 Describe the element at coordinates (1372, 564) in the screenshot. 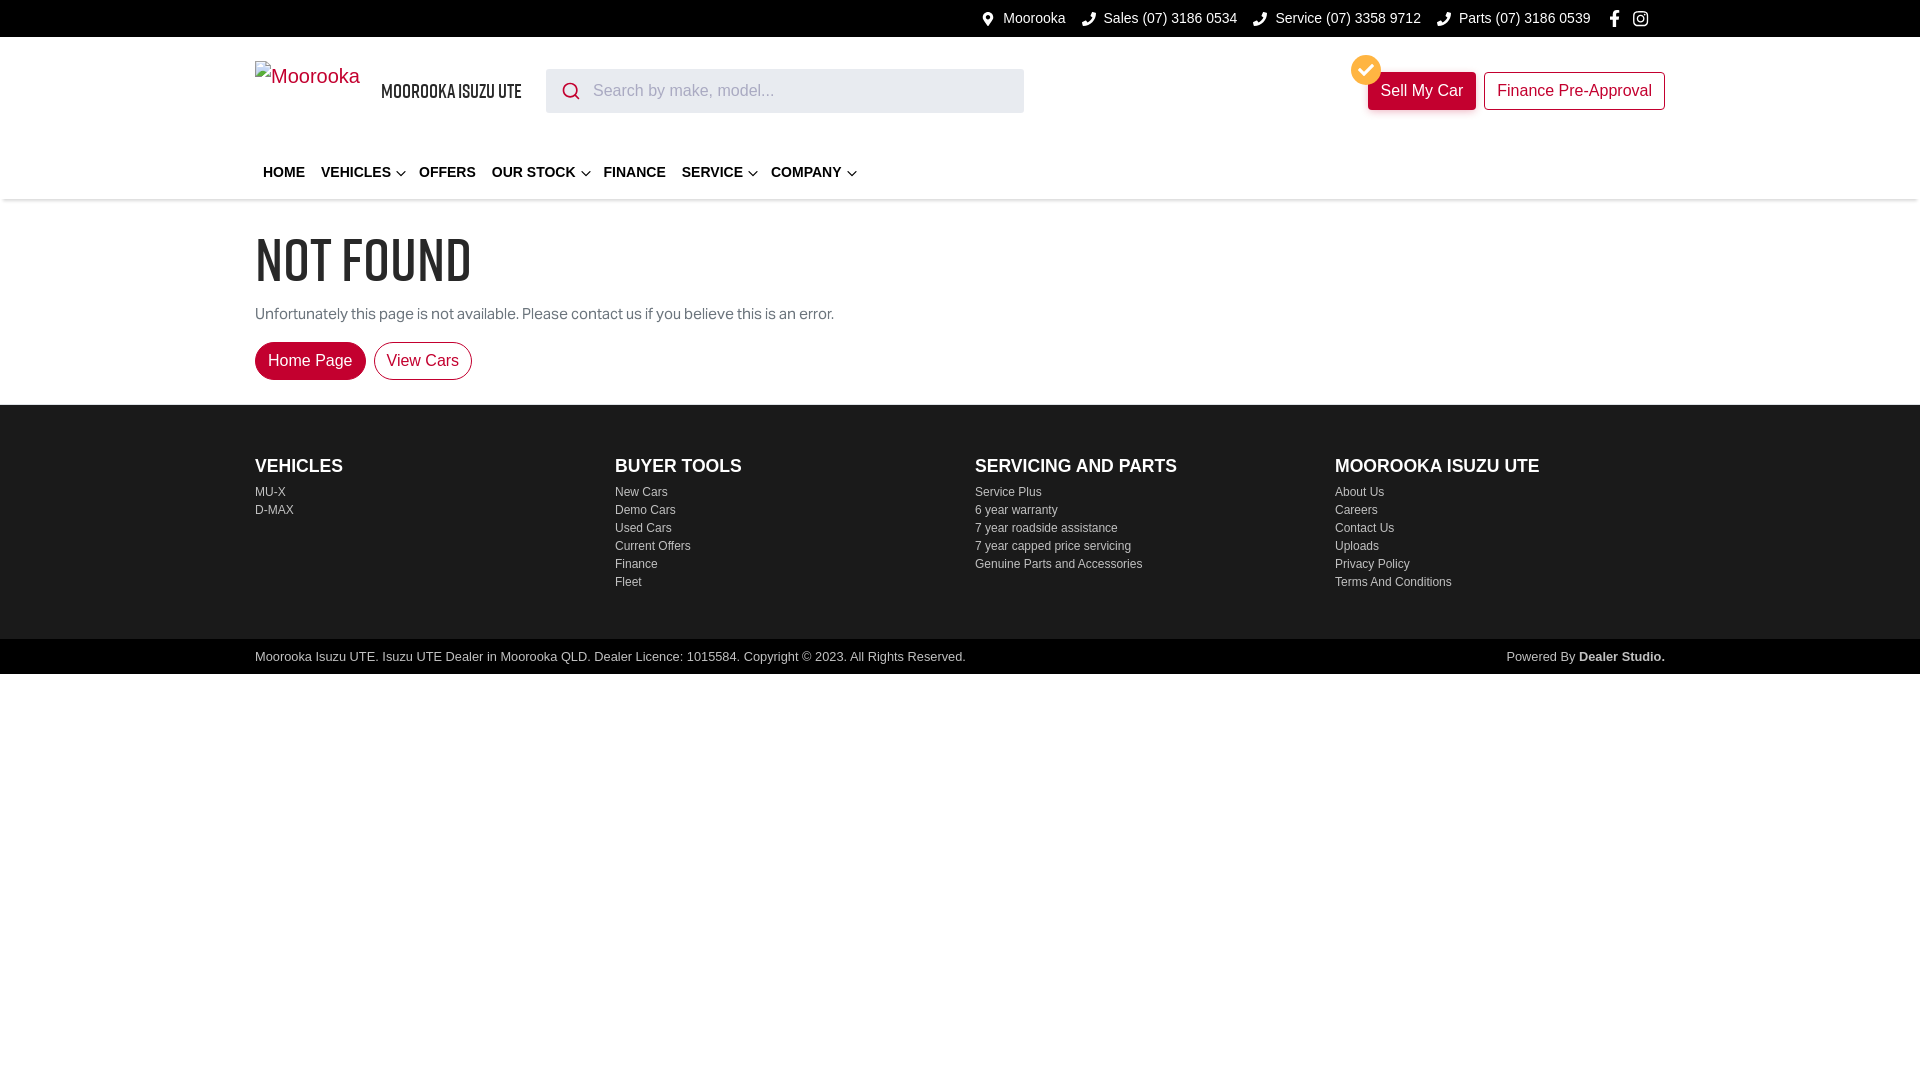

I see `Privacy Policy` at that location.